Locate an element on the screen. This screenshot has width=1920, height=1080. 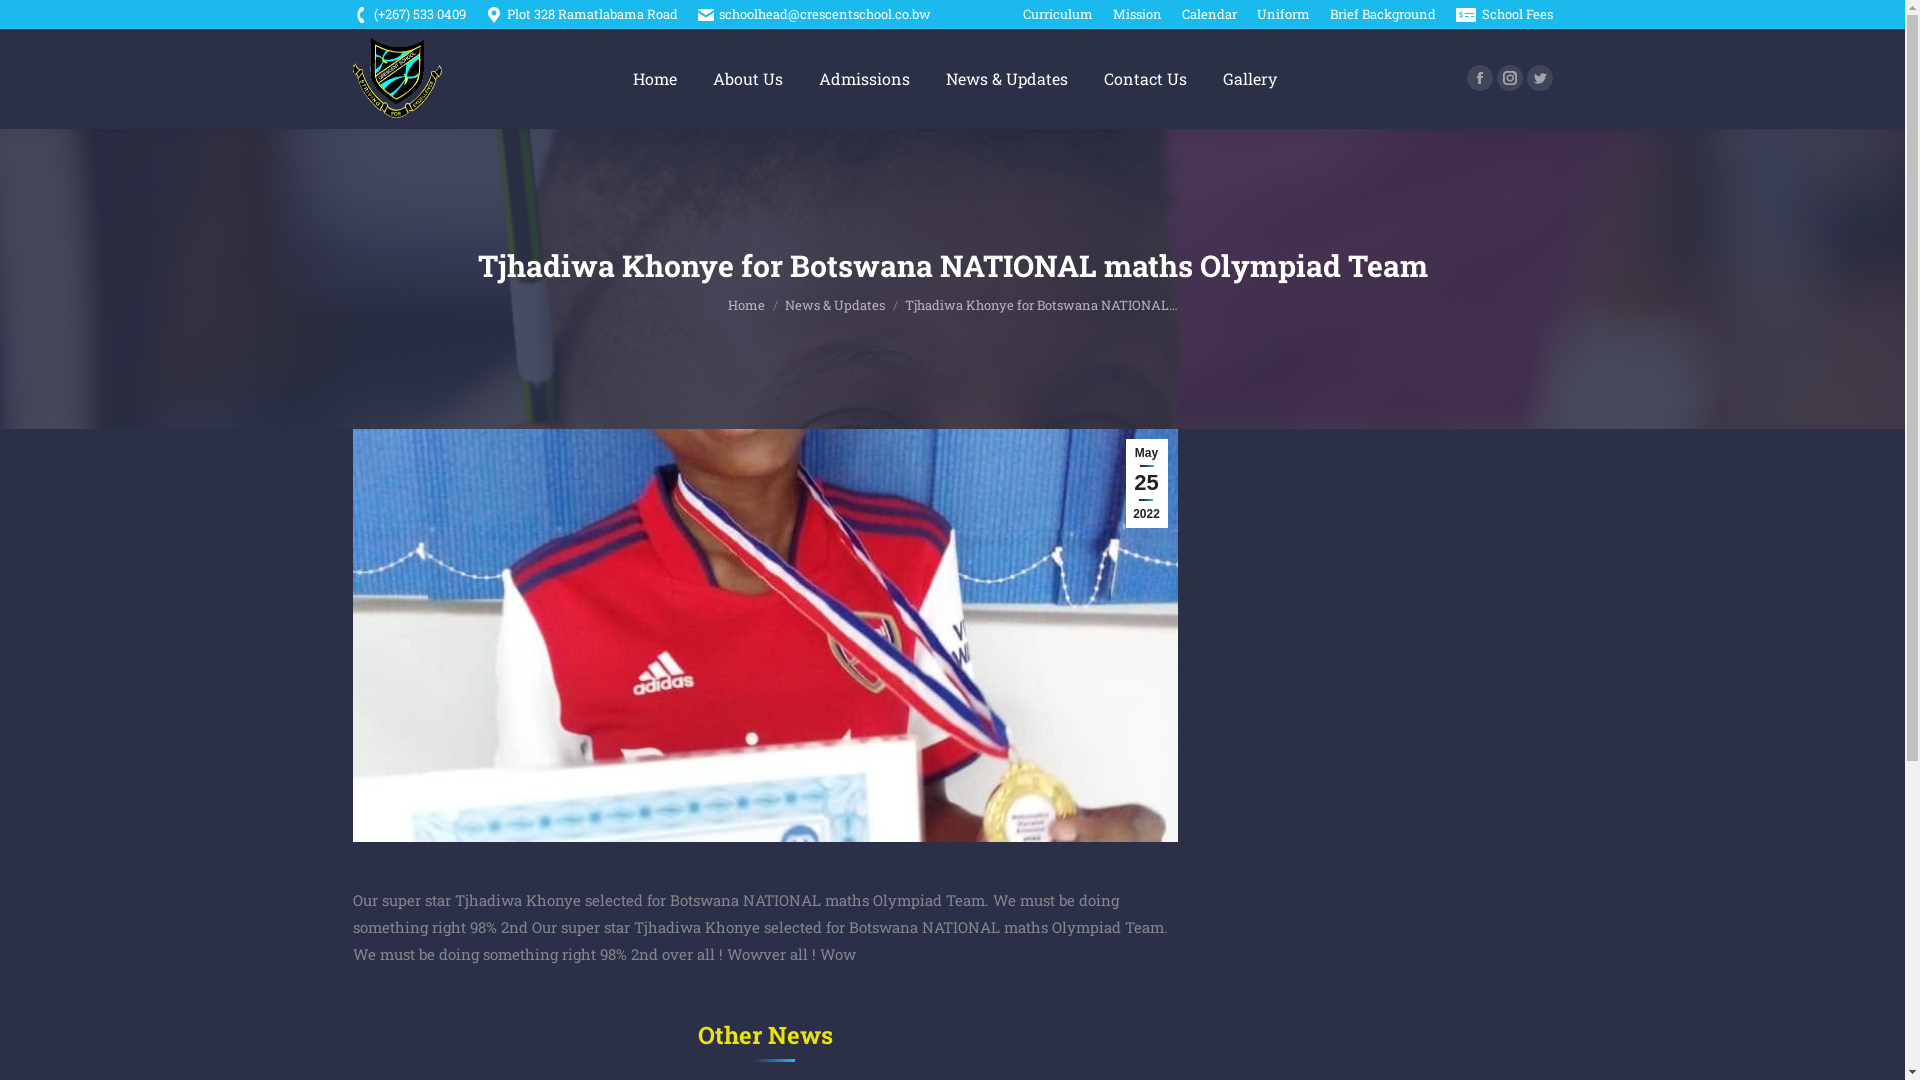
Mission is located at coordinates (1136, 14).